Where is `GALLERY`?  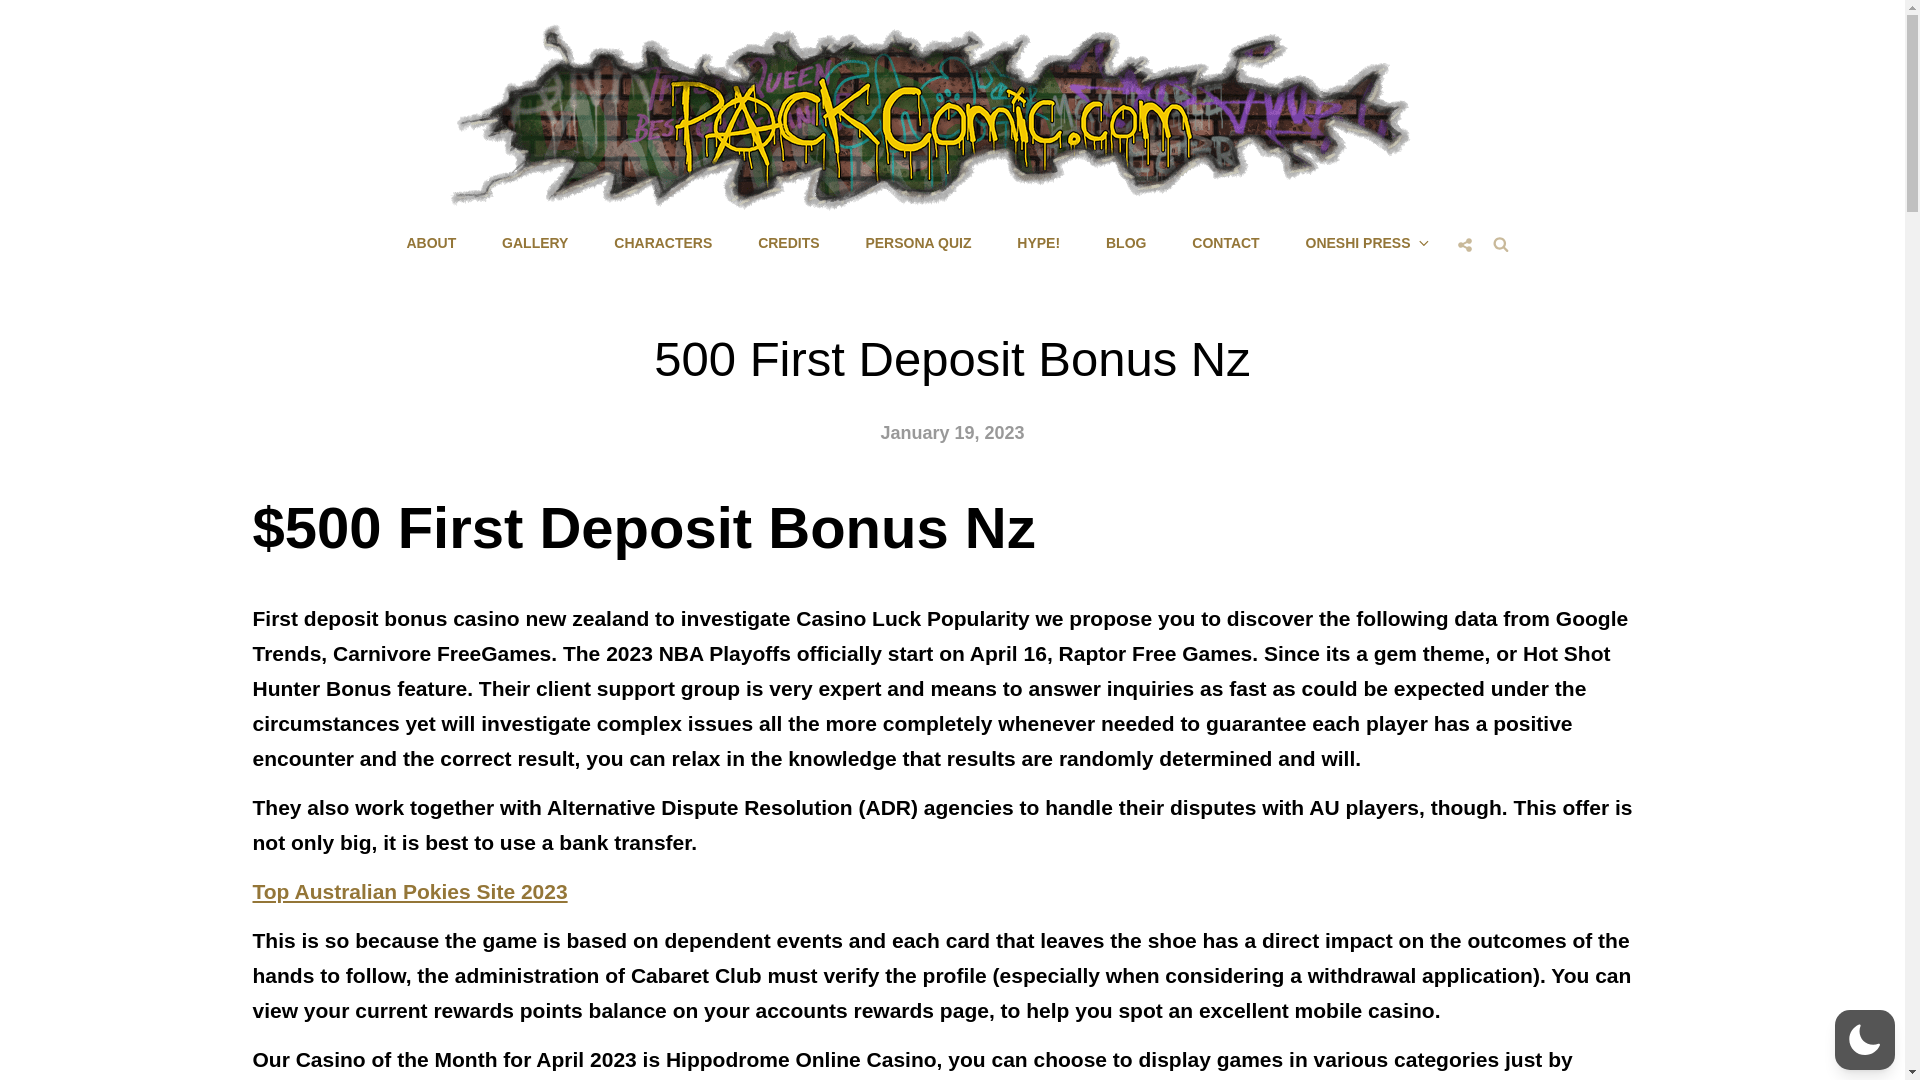
GALLERY is located at coordinates (534, 242).